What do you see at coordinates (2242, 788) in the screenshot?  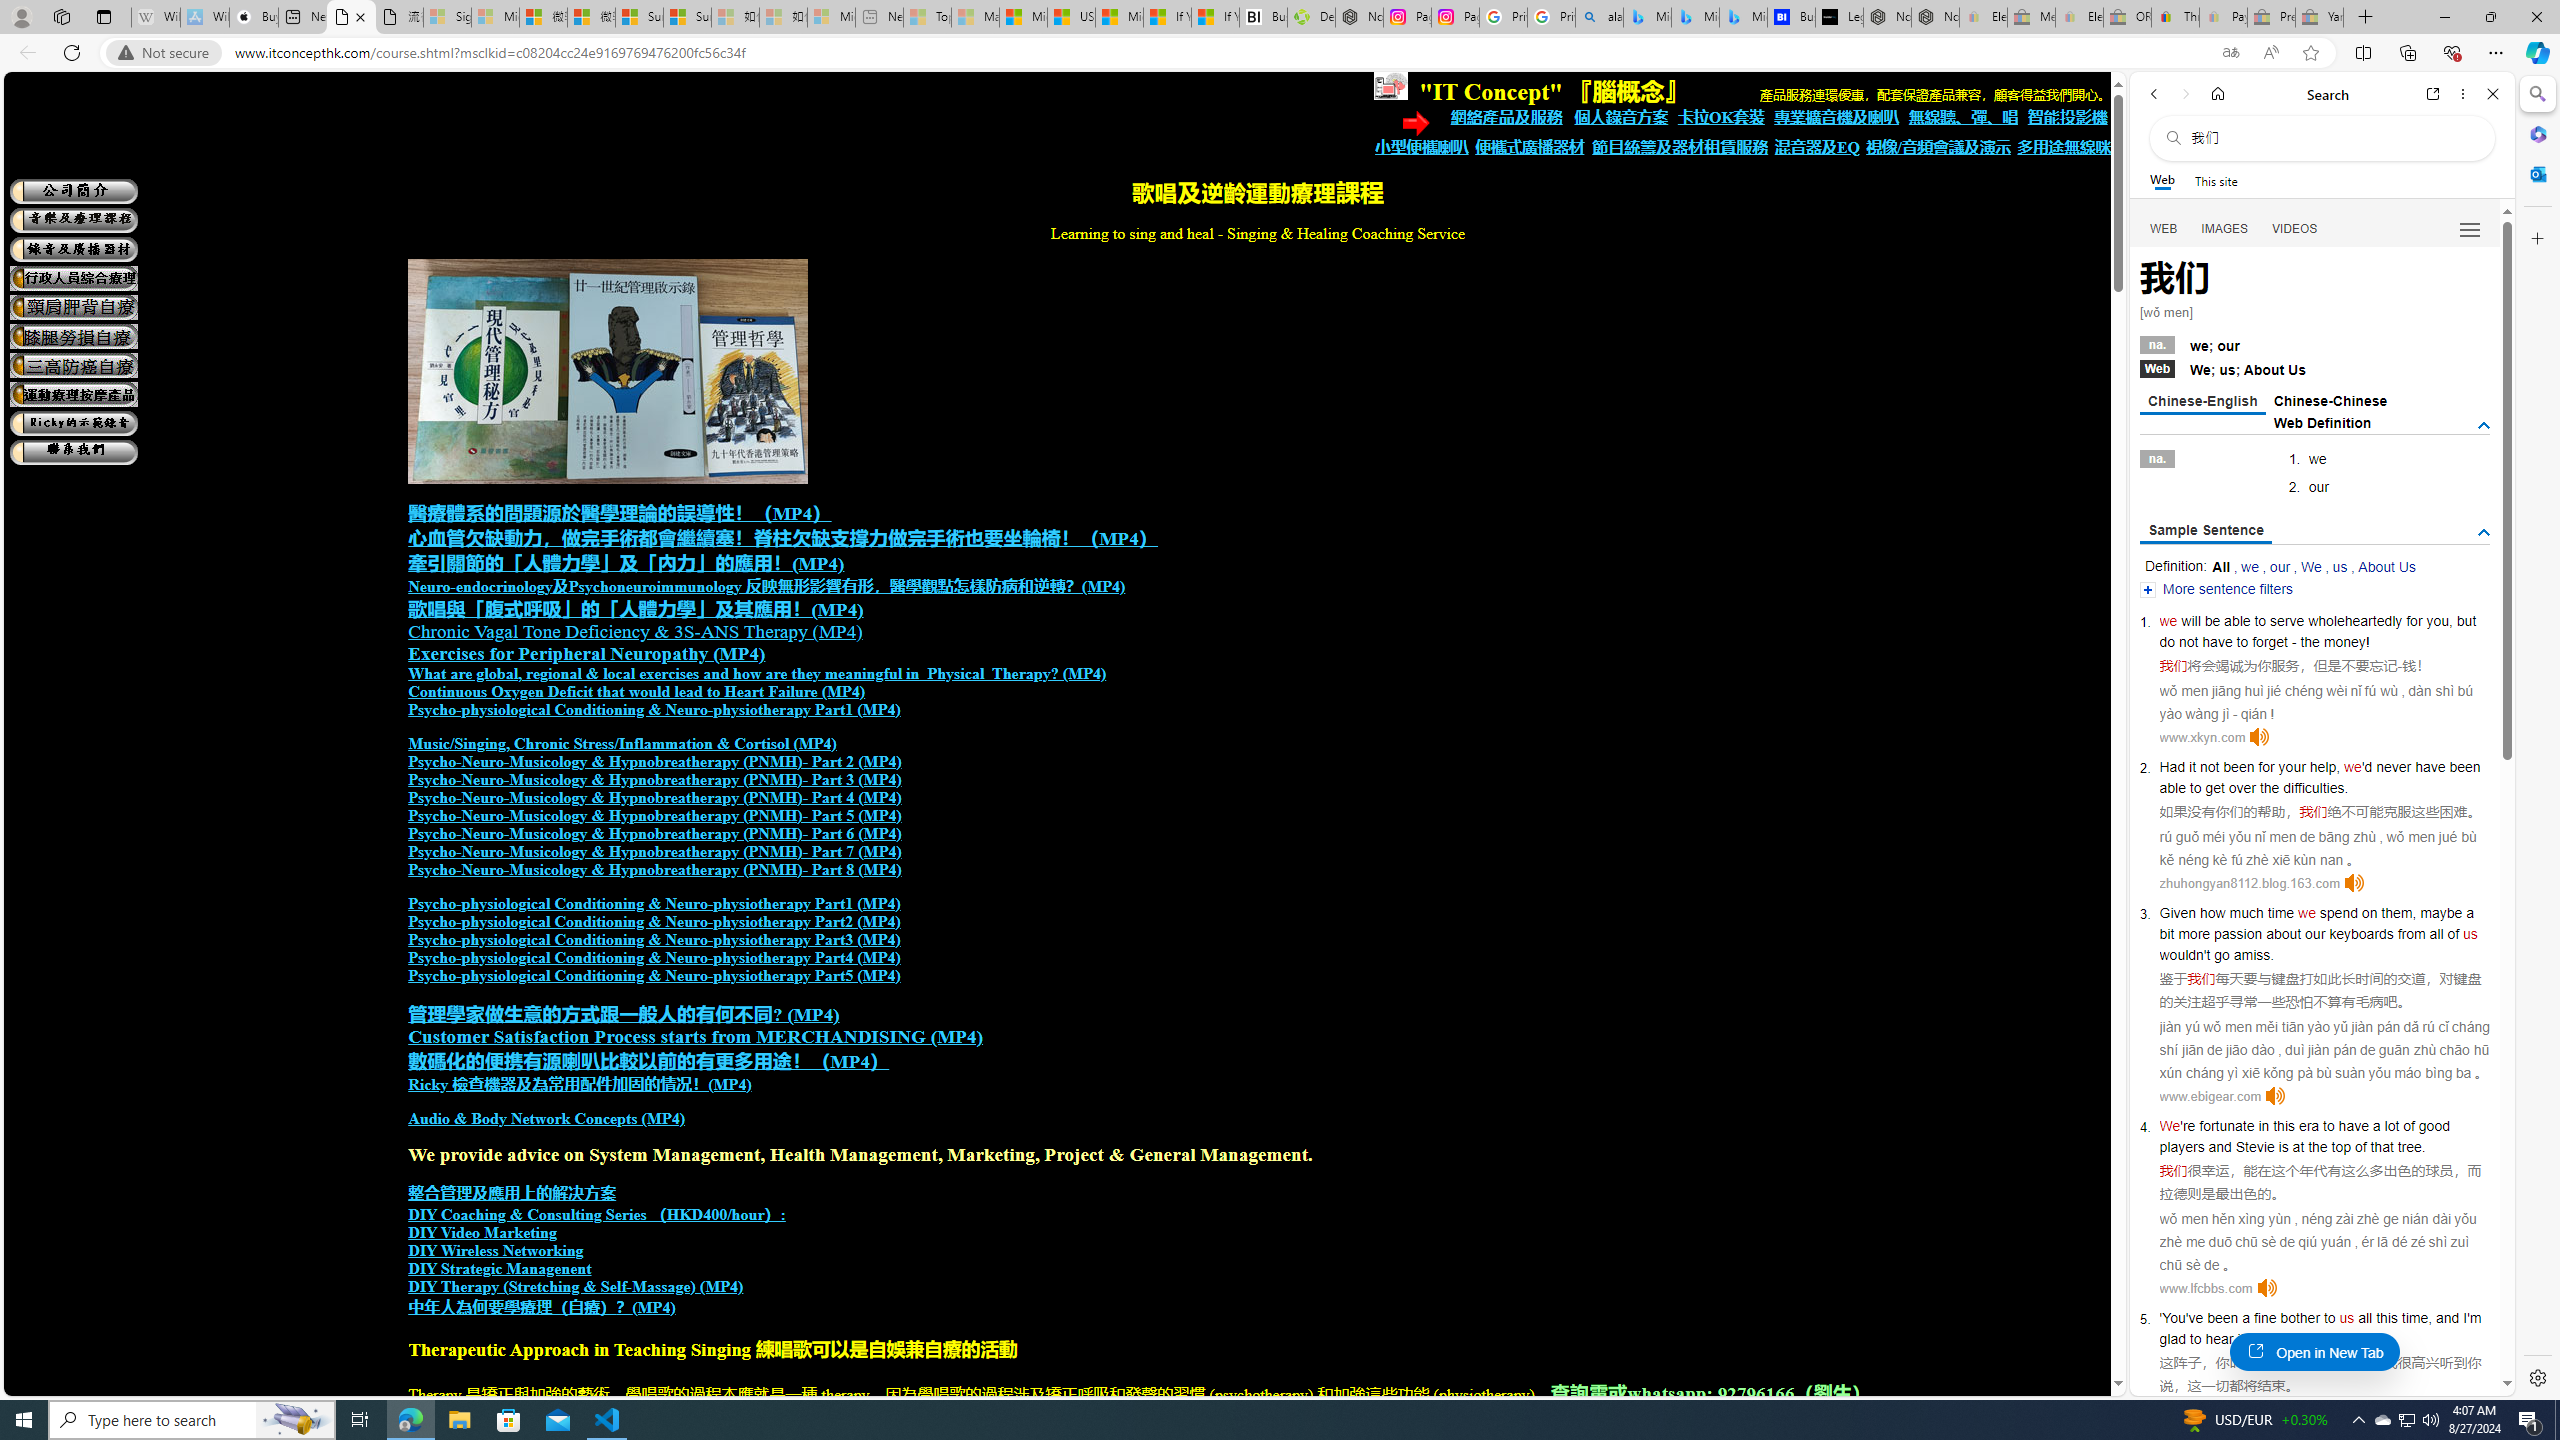 I see `over` at bounding box center [2242, 788].